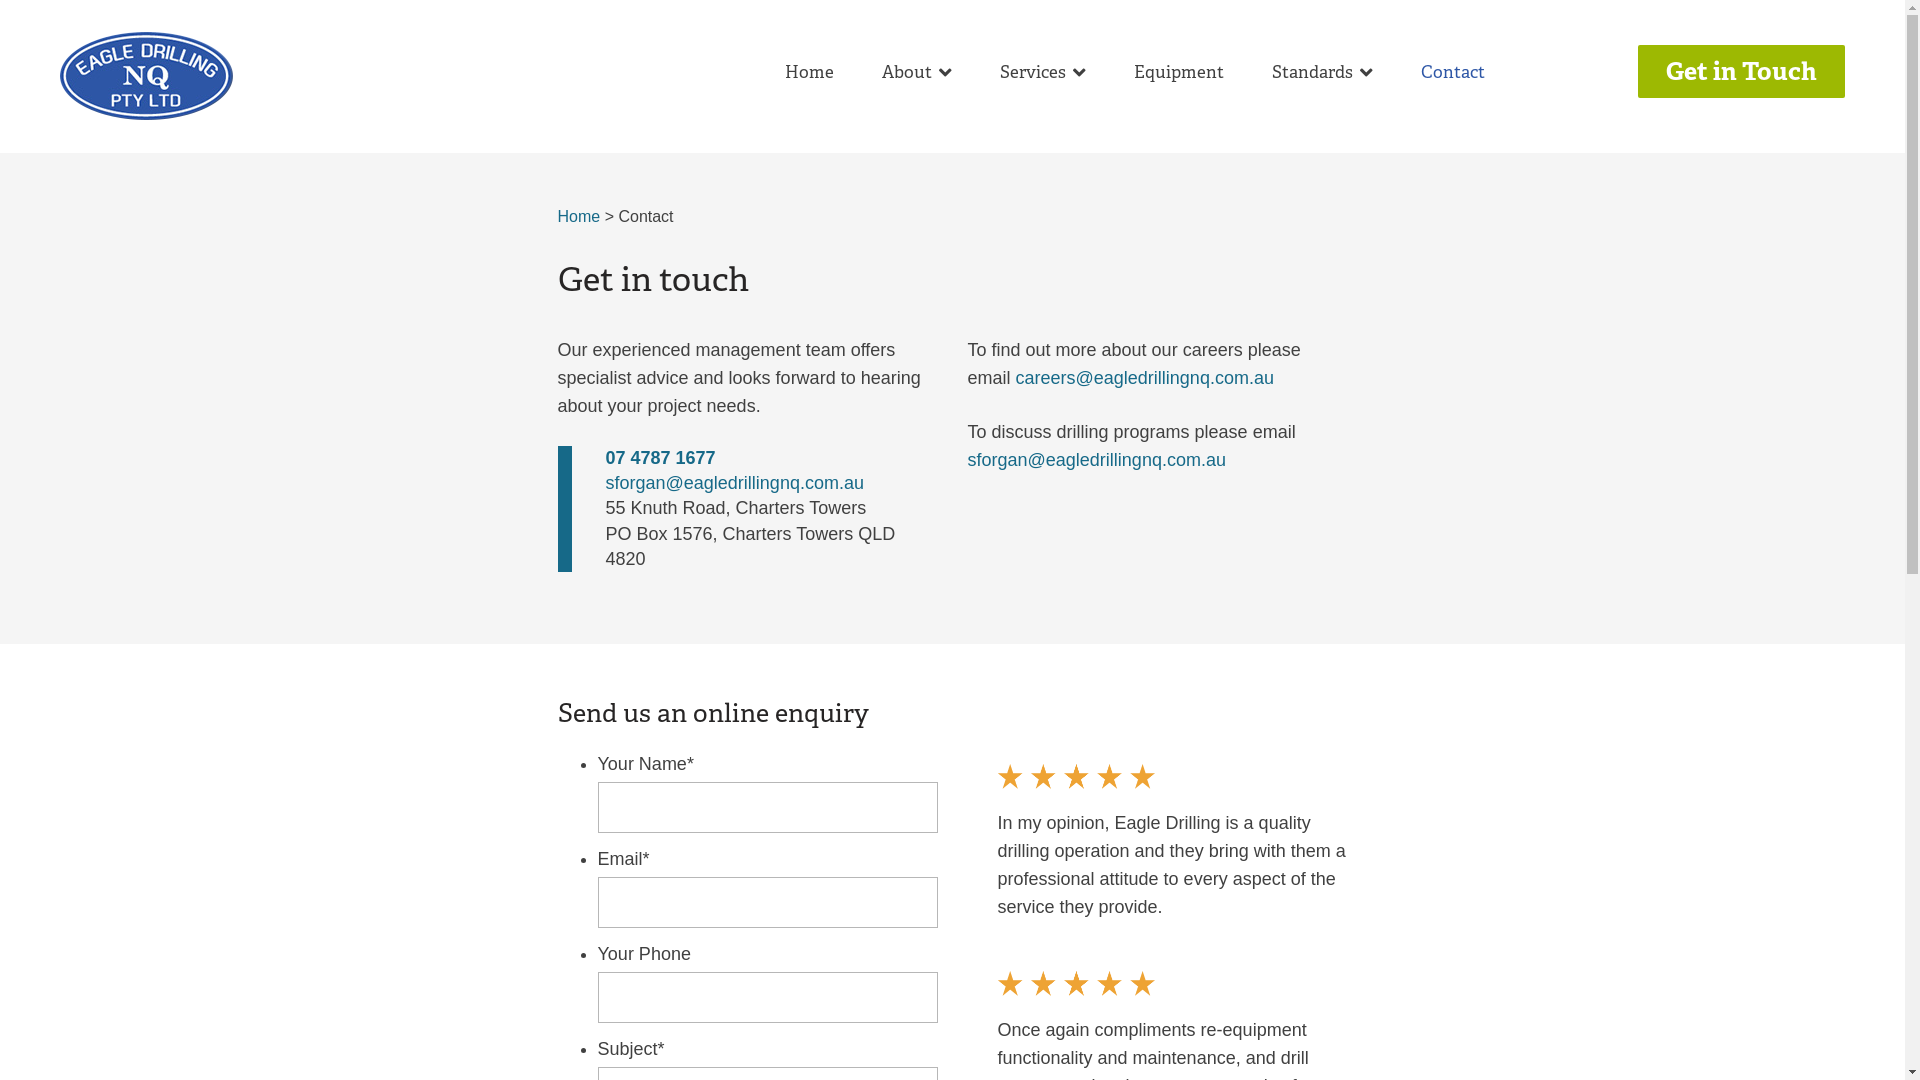 The height and width of the screenshot is (1080, 1920). I want to click on Contact, so click(1453, 72).